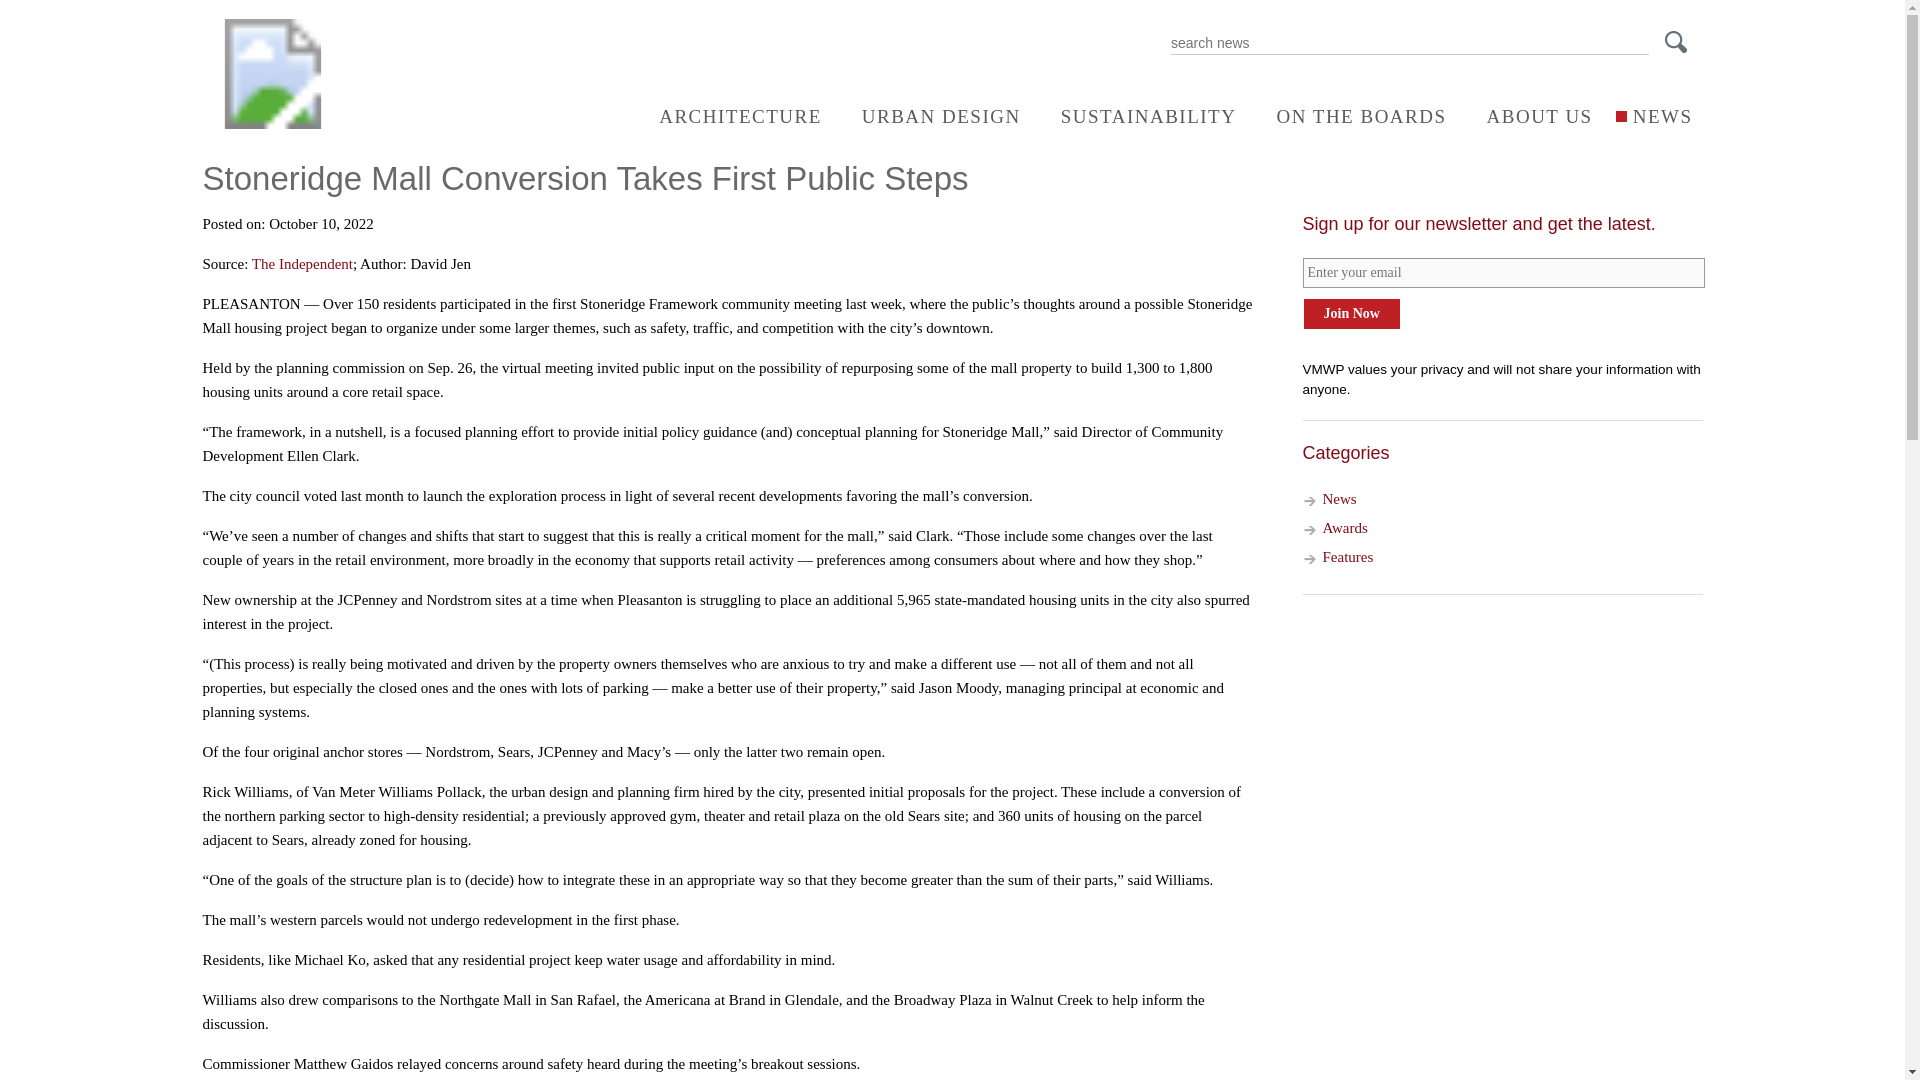  Describe the element at coordinates (1350, 314) in the screenshot. I see `Join Now` at that location.